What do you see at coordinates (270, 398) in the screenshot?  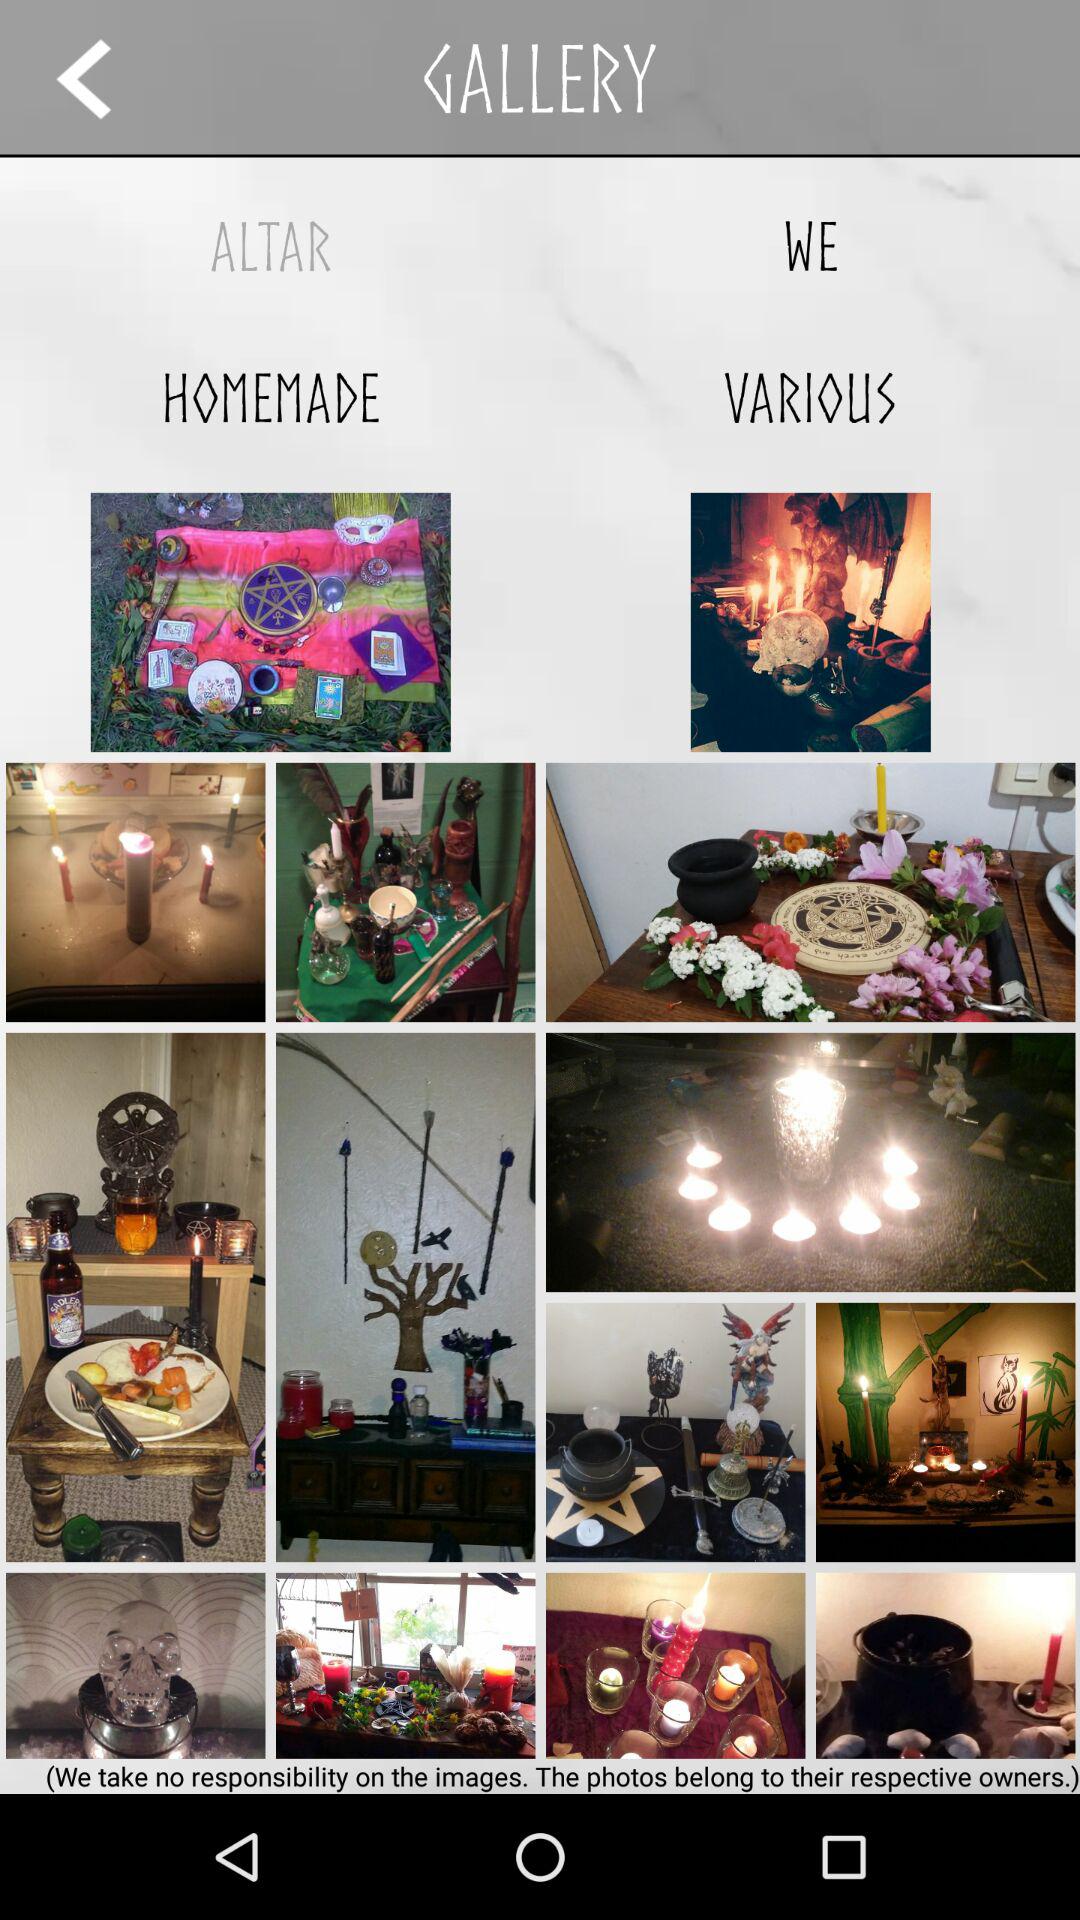 I see `open item next to the various item` at bounding box center [270, 398].